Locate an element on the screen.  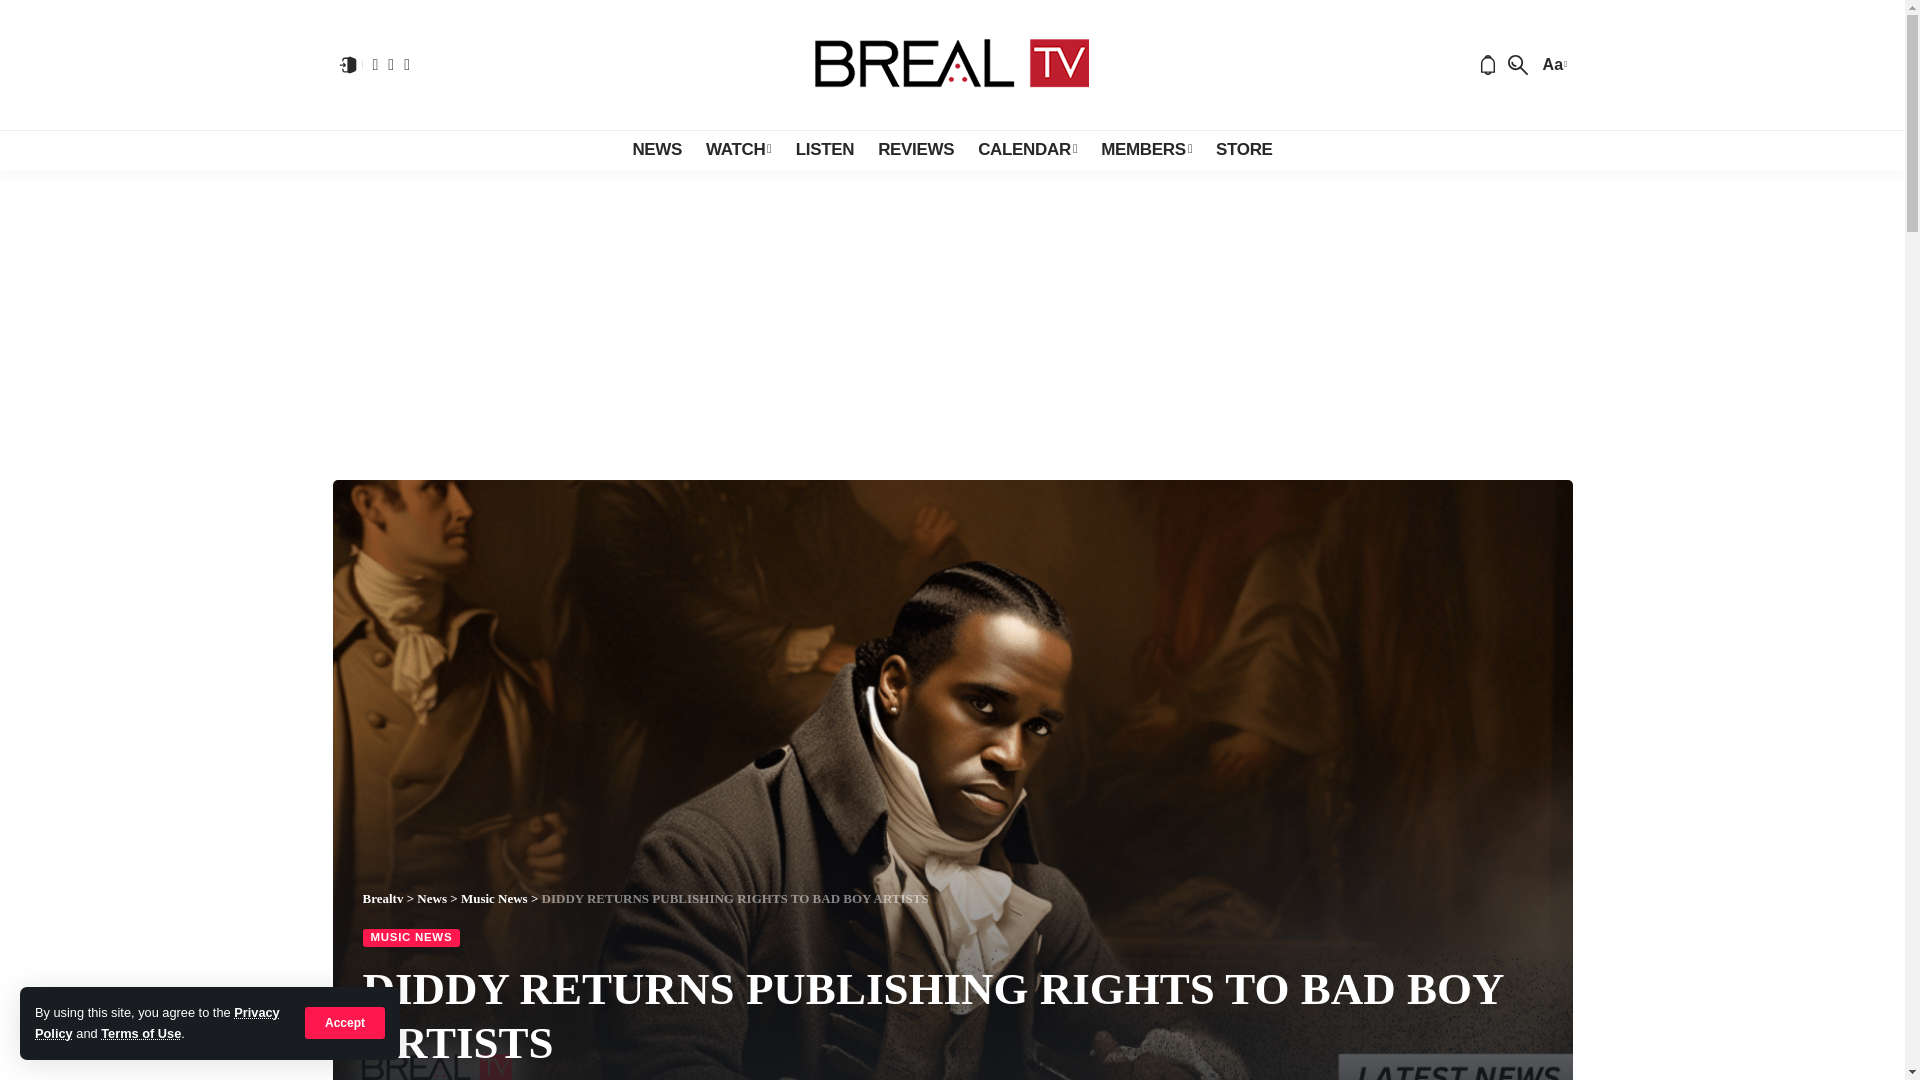
Privacy Policy is located at coordinates (157, 1022).